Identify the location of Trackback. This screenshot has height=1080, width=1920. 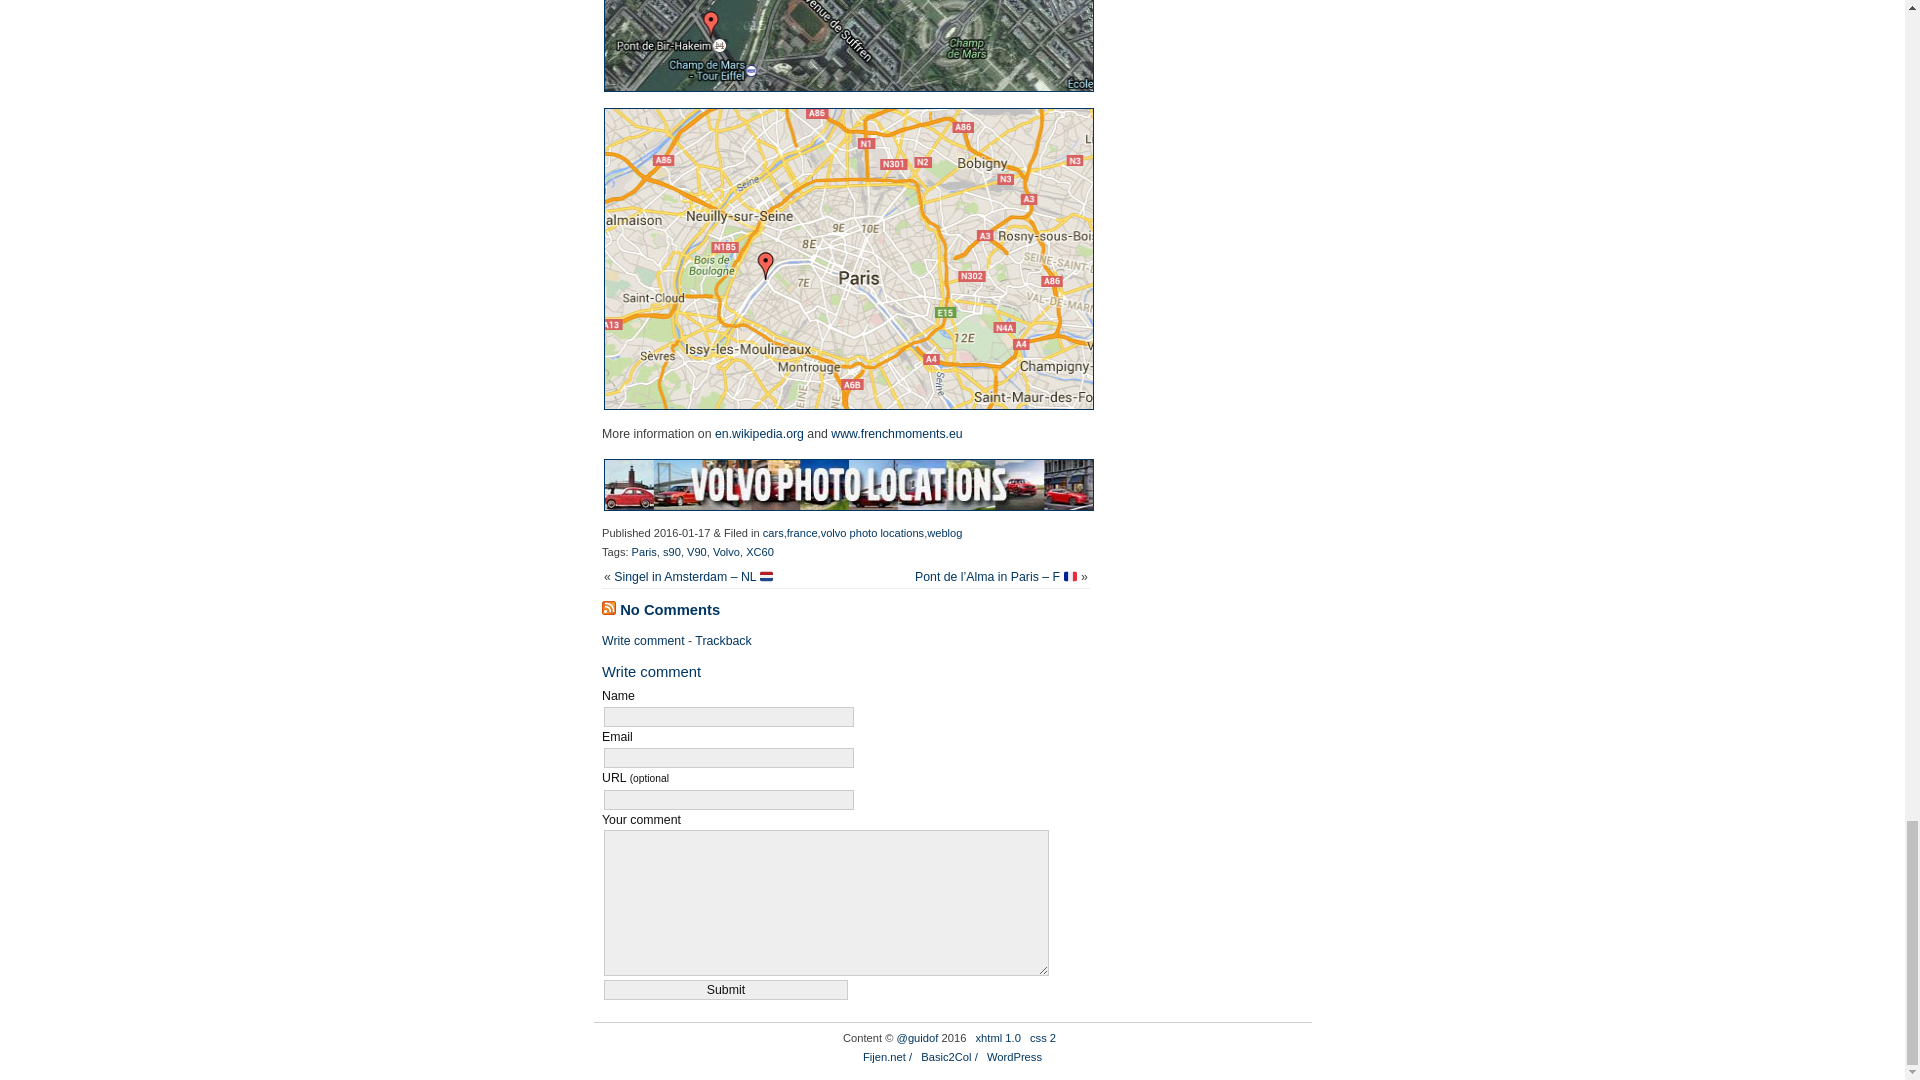
(722, 640).